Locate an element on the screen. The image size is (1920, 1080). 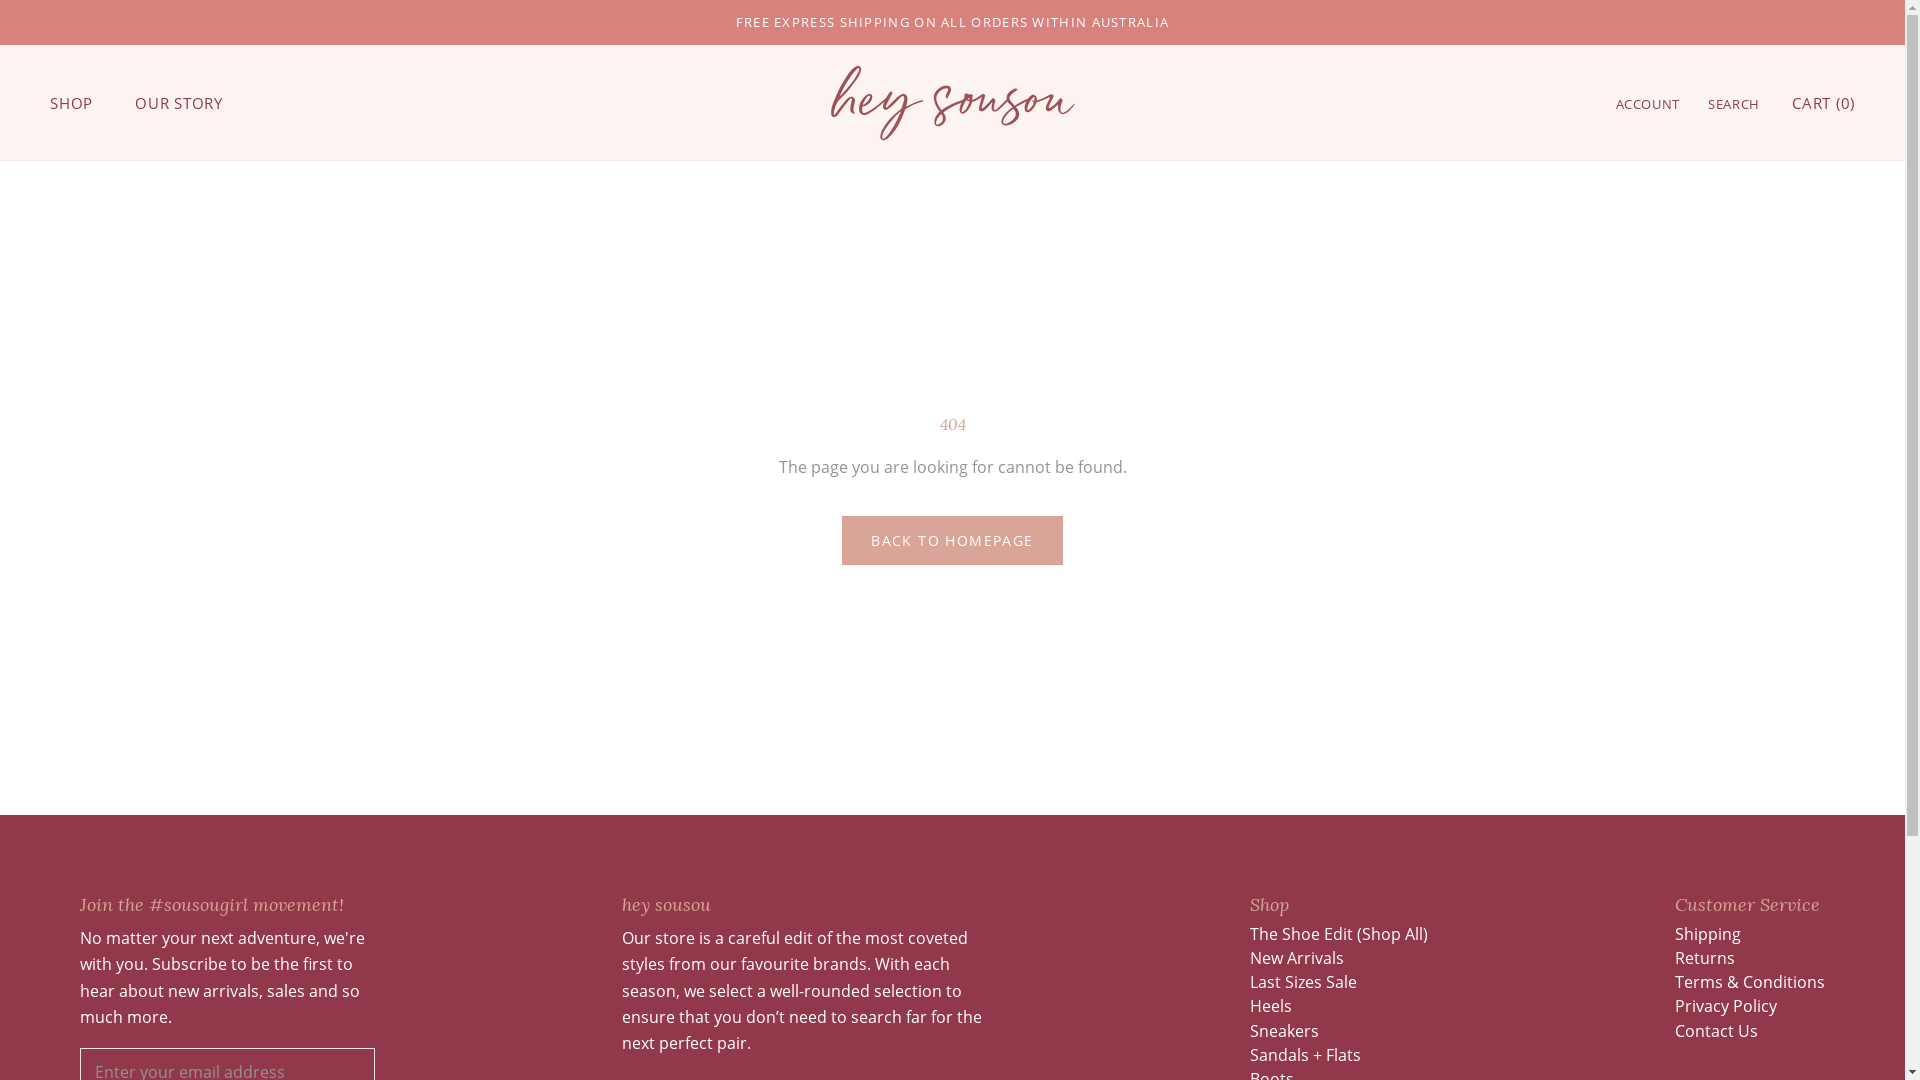
CART (0) is located at coordinates (1824, 103).